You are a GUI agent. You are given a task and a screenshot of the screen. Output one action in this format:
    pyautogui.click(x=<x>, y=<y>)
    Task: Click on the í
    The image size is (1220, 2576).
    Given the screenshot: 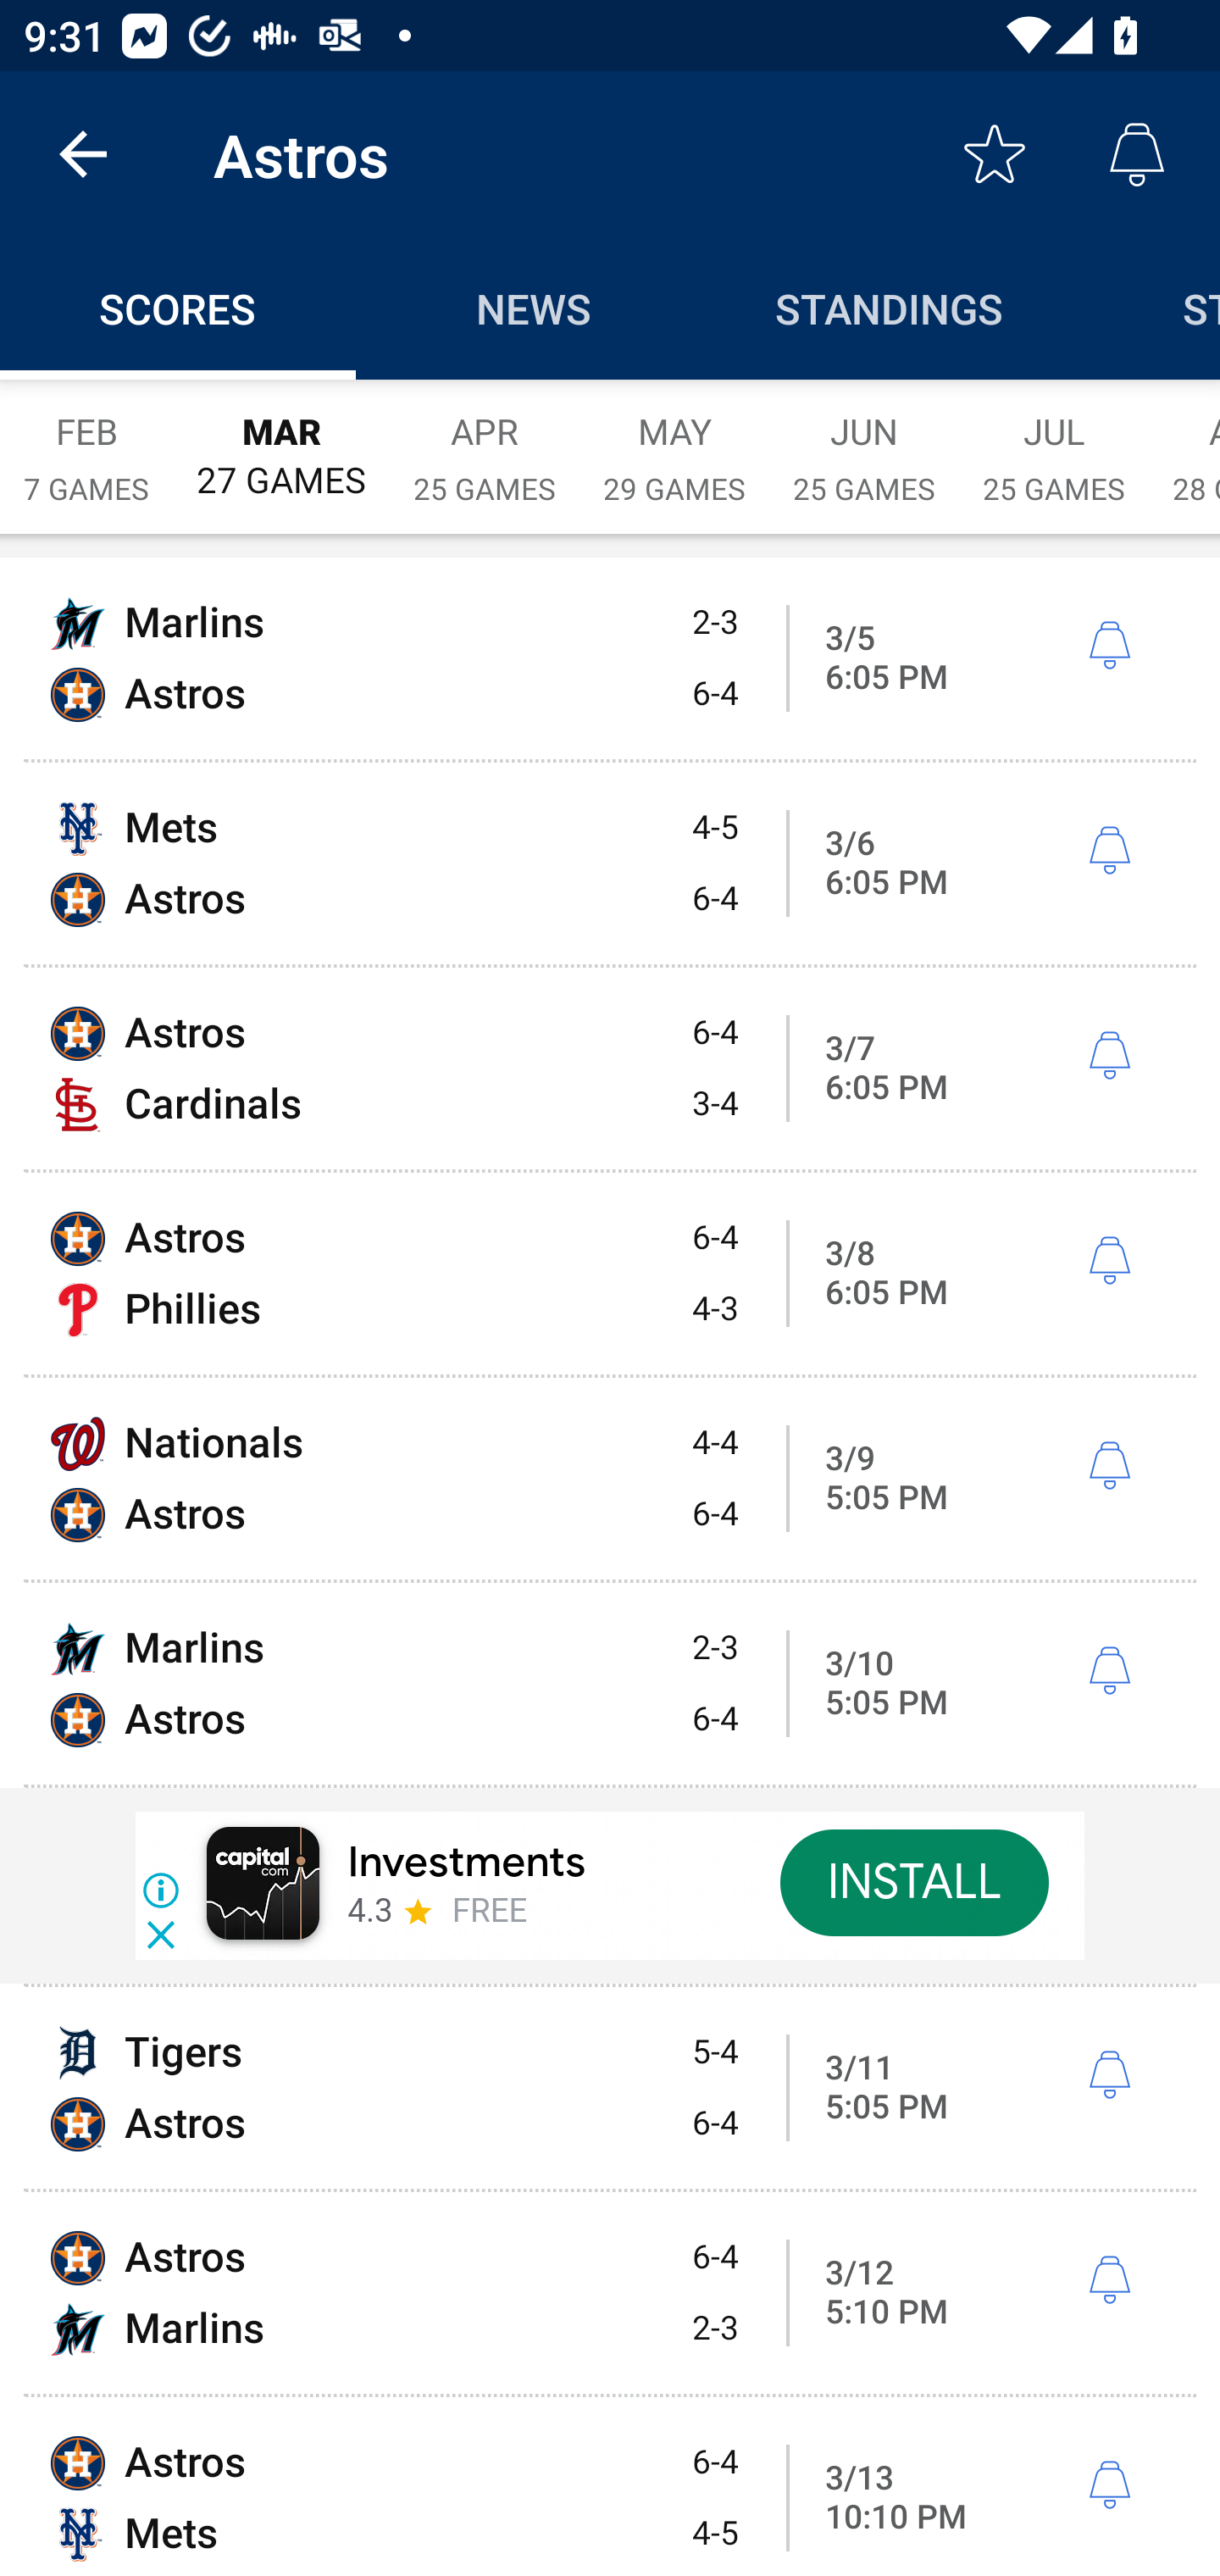 What is the action you would take?
    pyautogui.click(x=1109, y=1467)
    